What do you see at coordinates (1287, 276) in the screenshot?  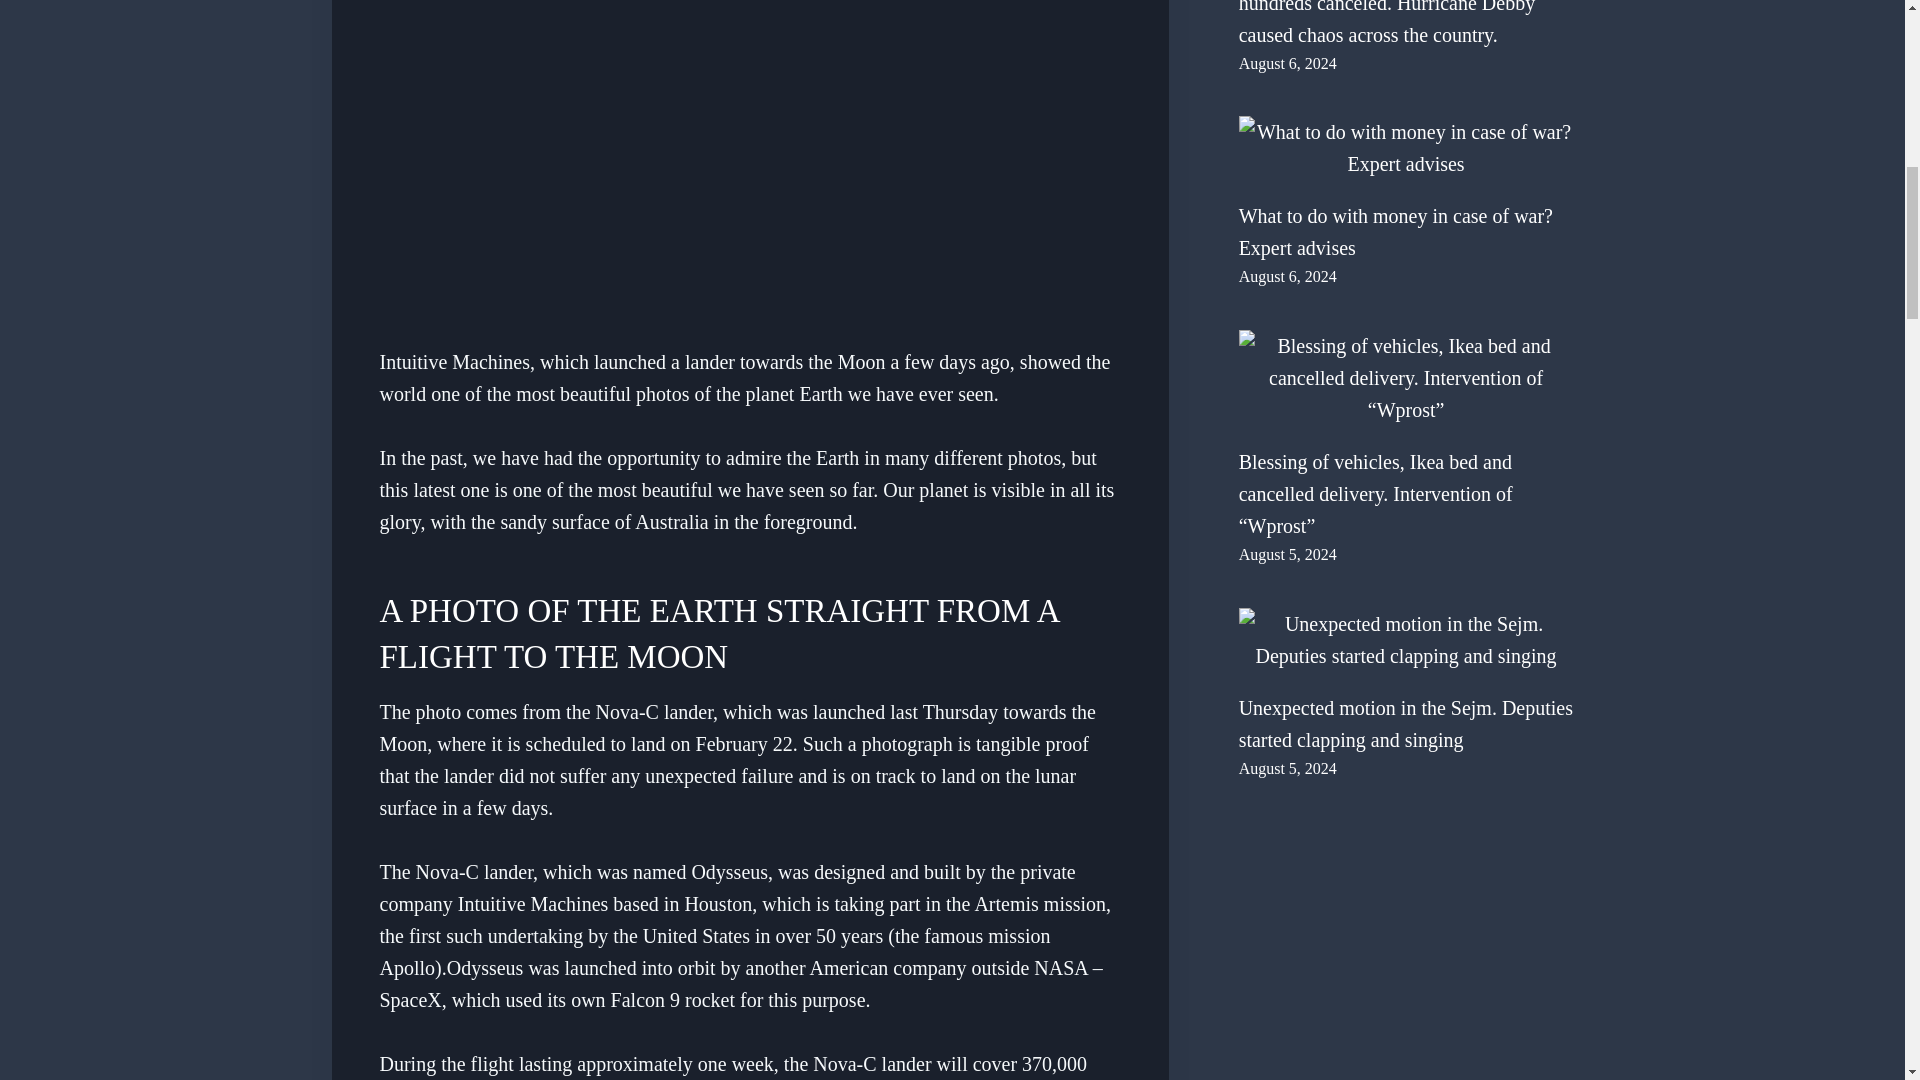 I see `August 6, 2024` at bounding box center [1287, 276].